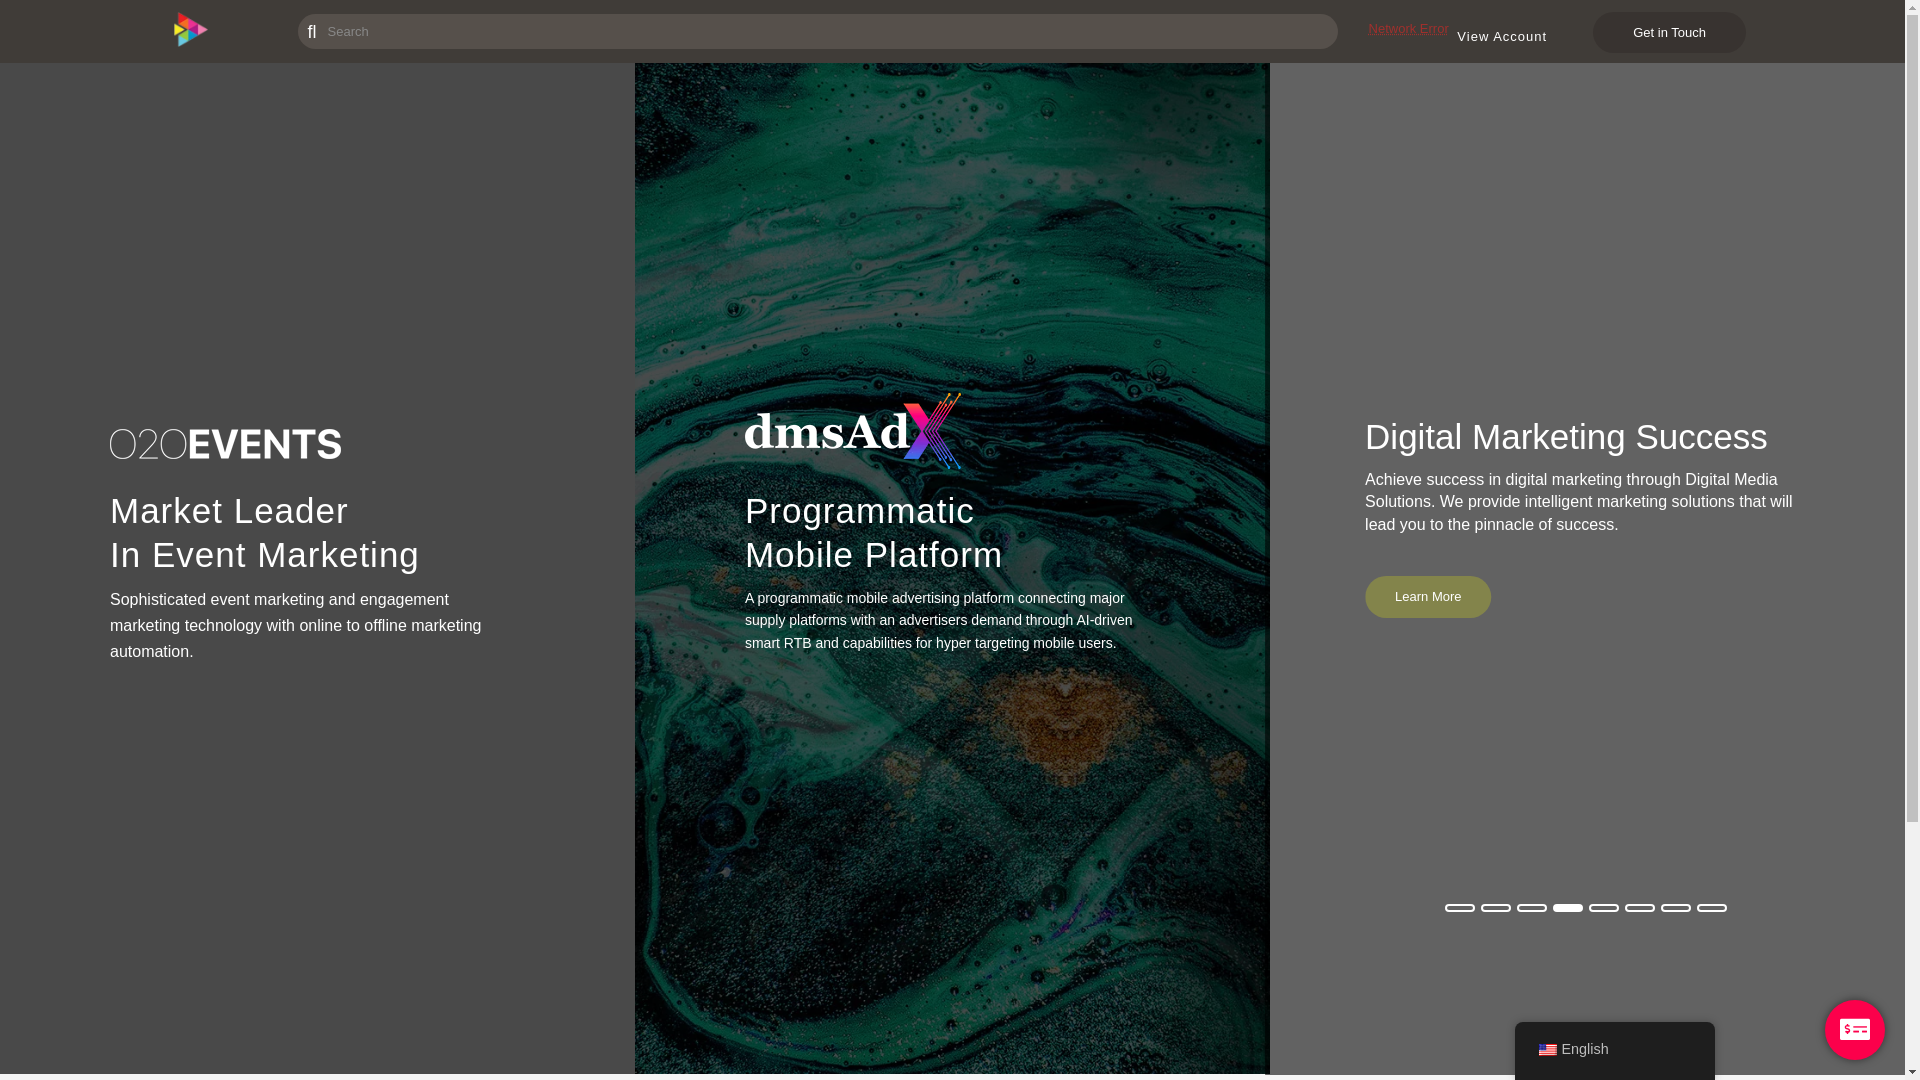  Describe the element at coordinates (1432, 619) in the screenshot. I see `Get In Touch` at that location.